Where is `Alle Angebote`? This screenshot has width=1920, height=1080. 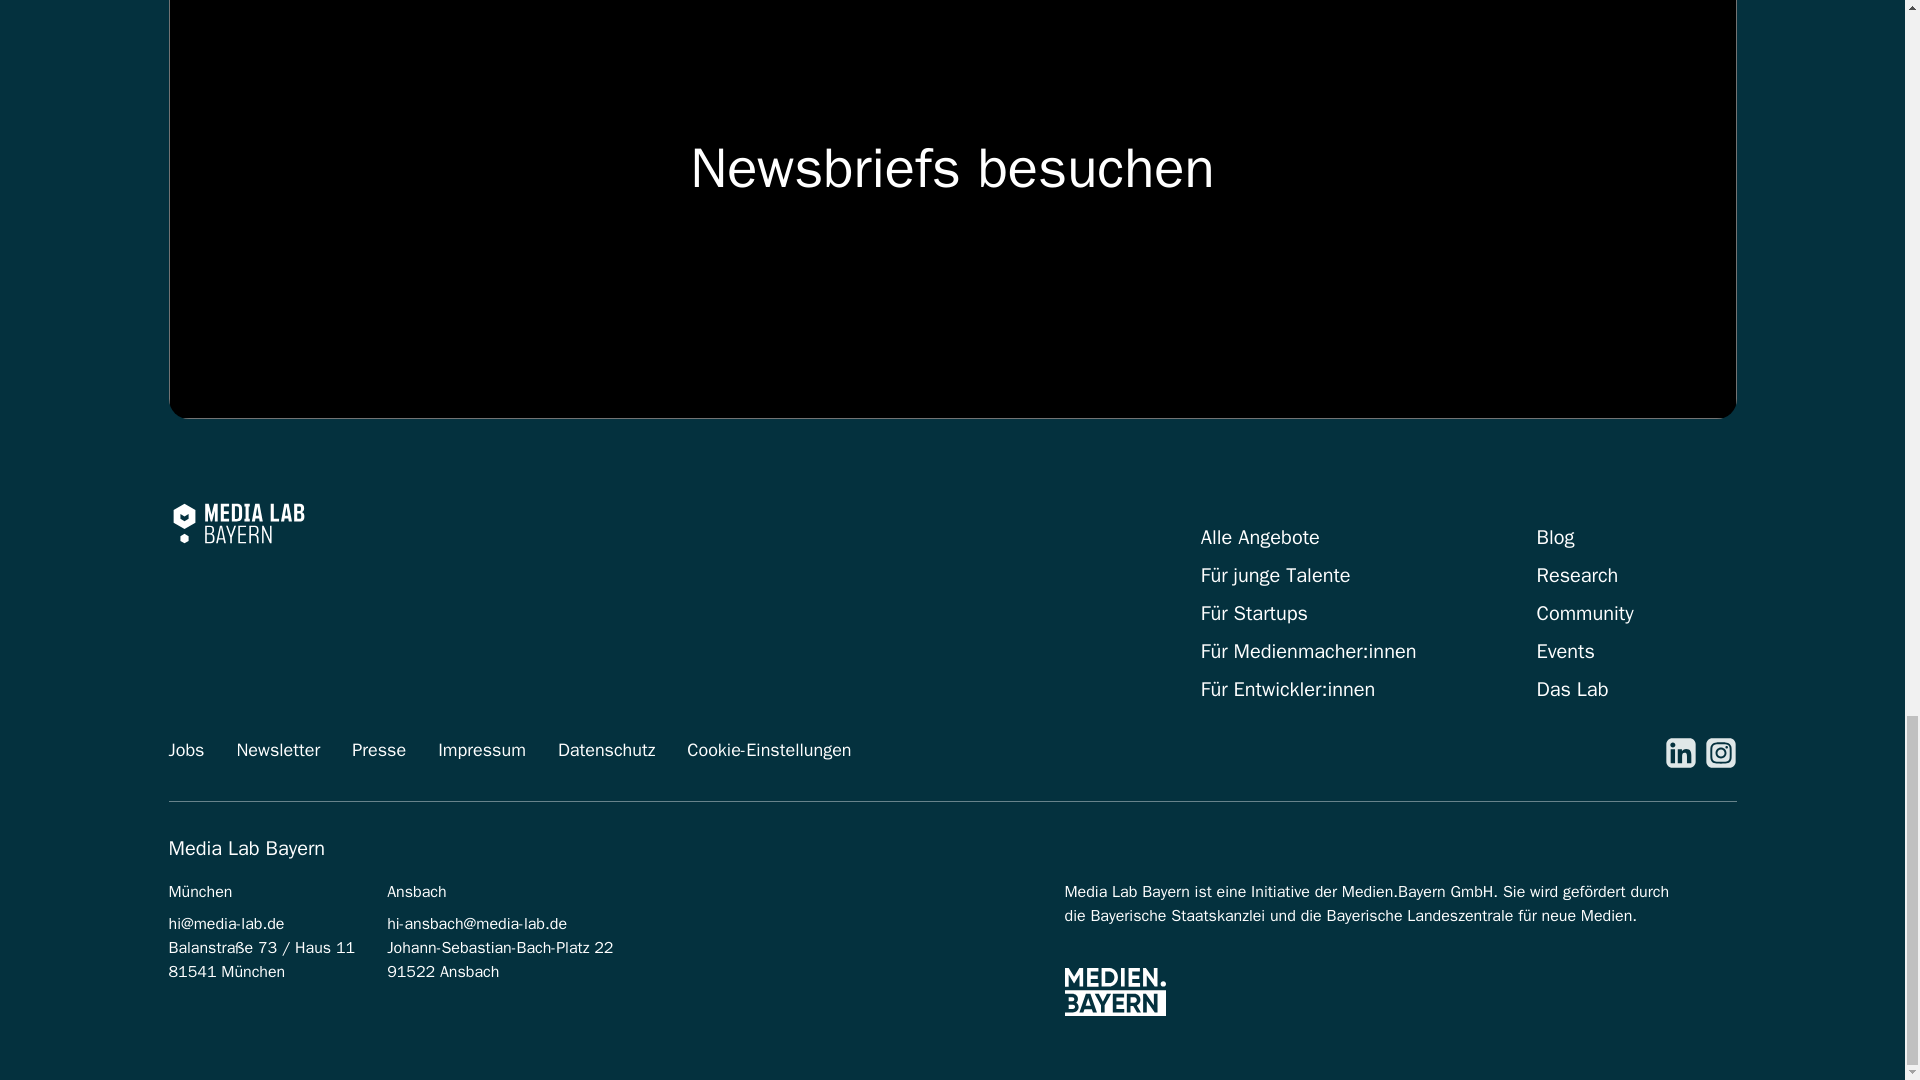
Alle Angebote is located at coordinates (1260, 536).